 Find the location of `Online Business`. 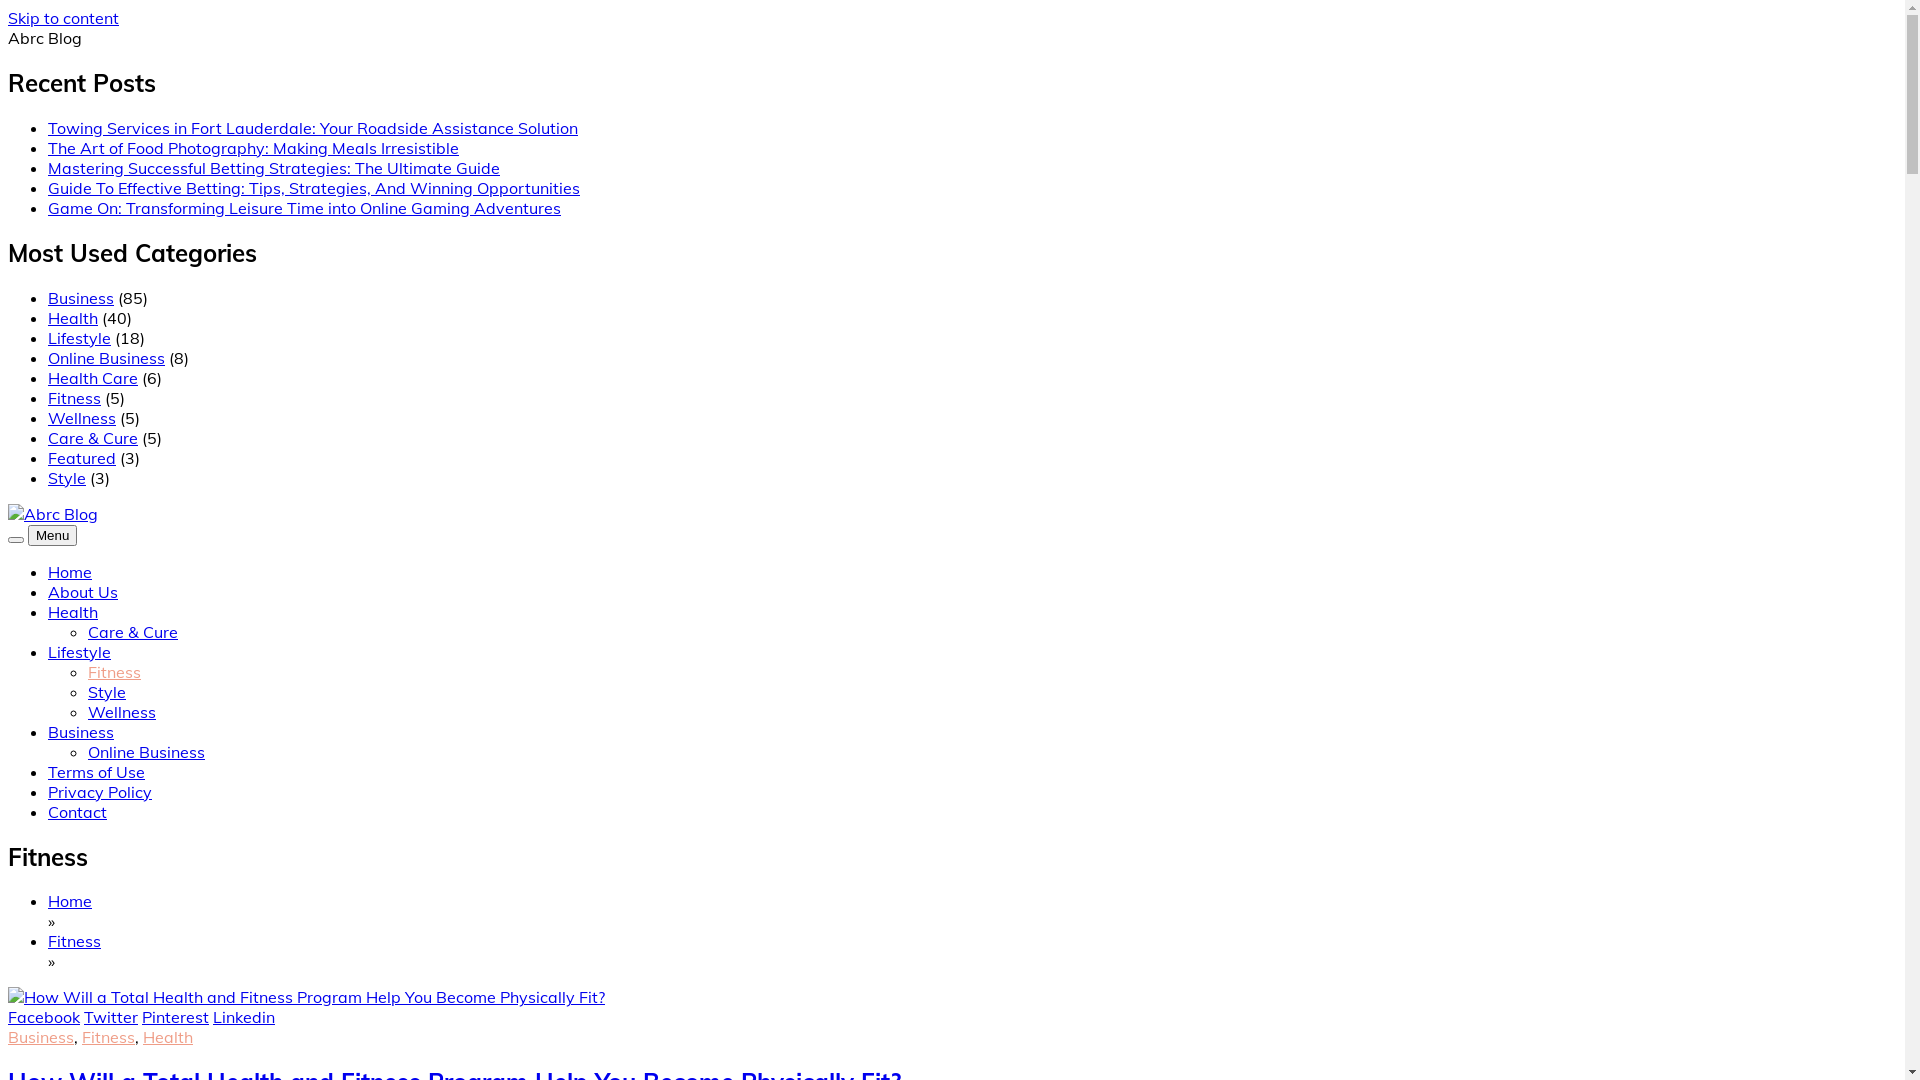

Online Business is located at coordinates (146, 752).